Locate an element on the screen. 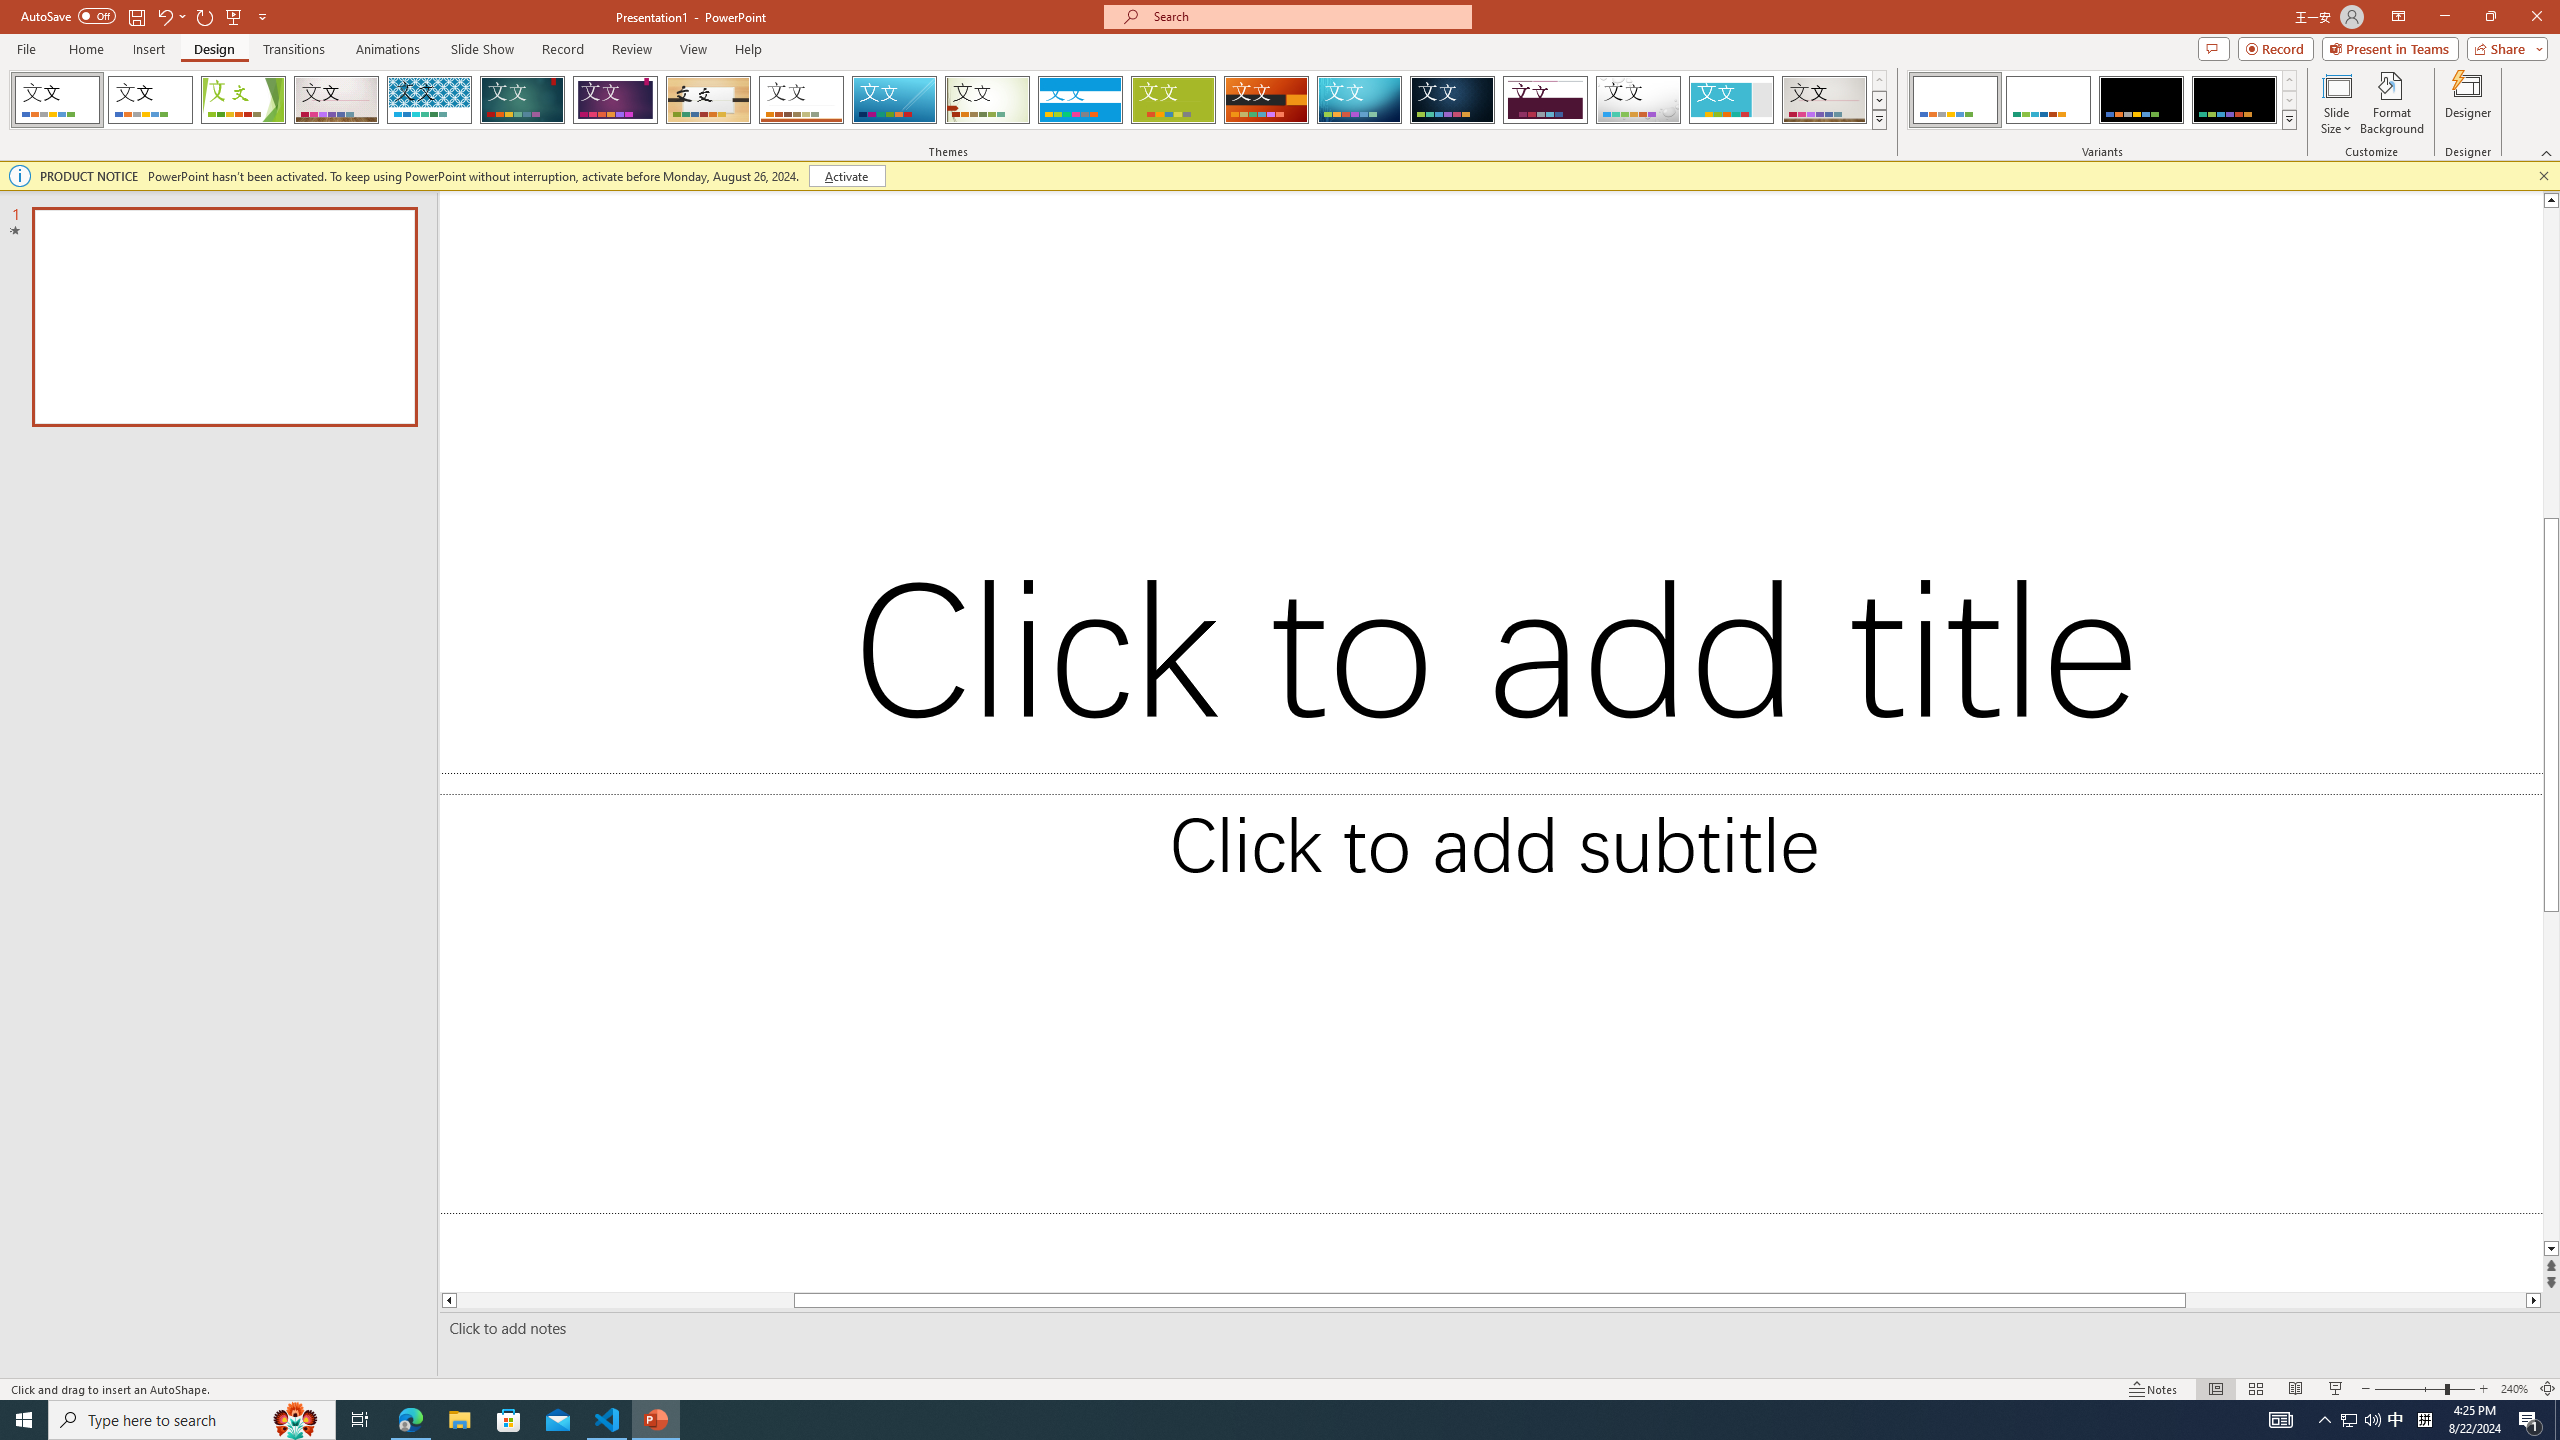  Themes is located at coordinates (1878, 119).